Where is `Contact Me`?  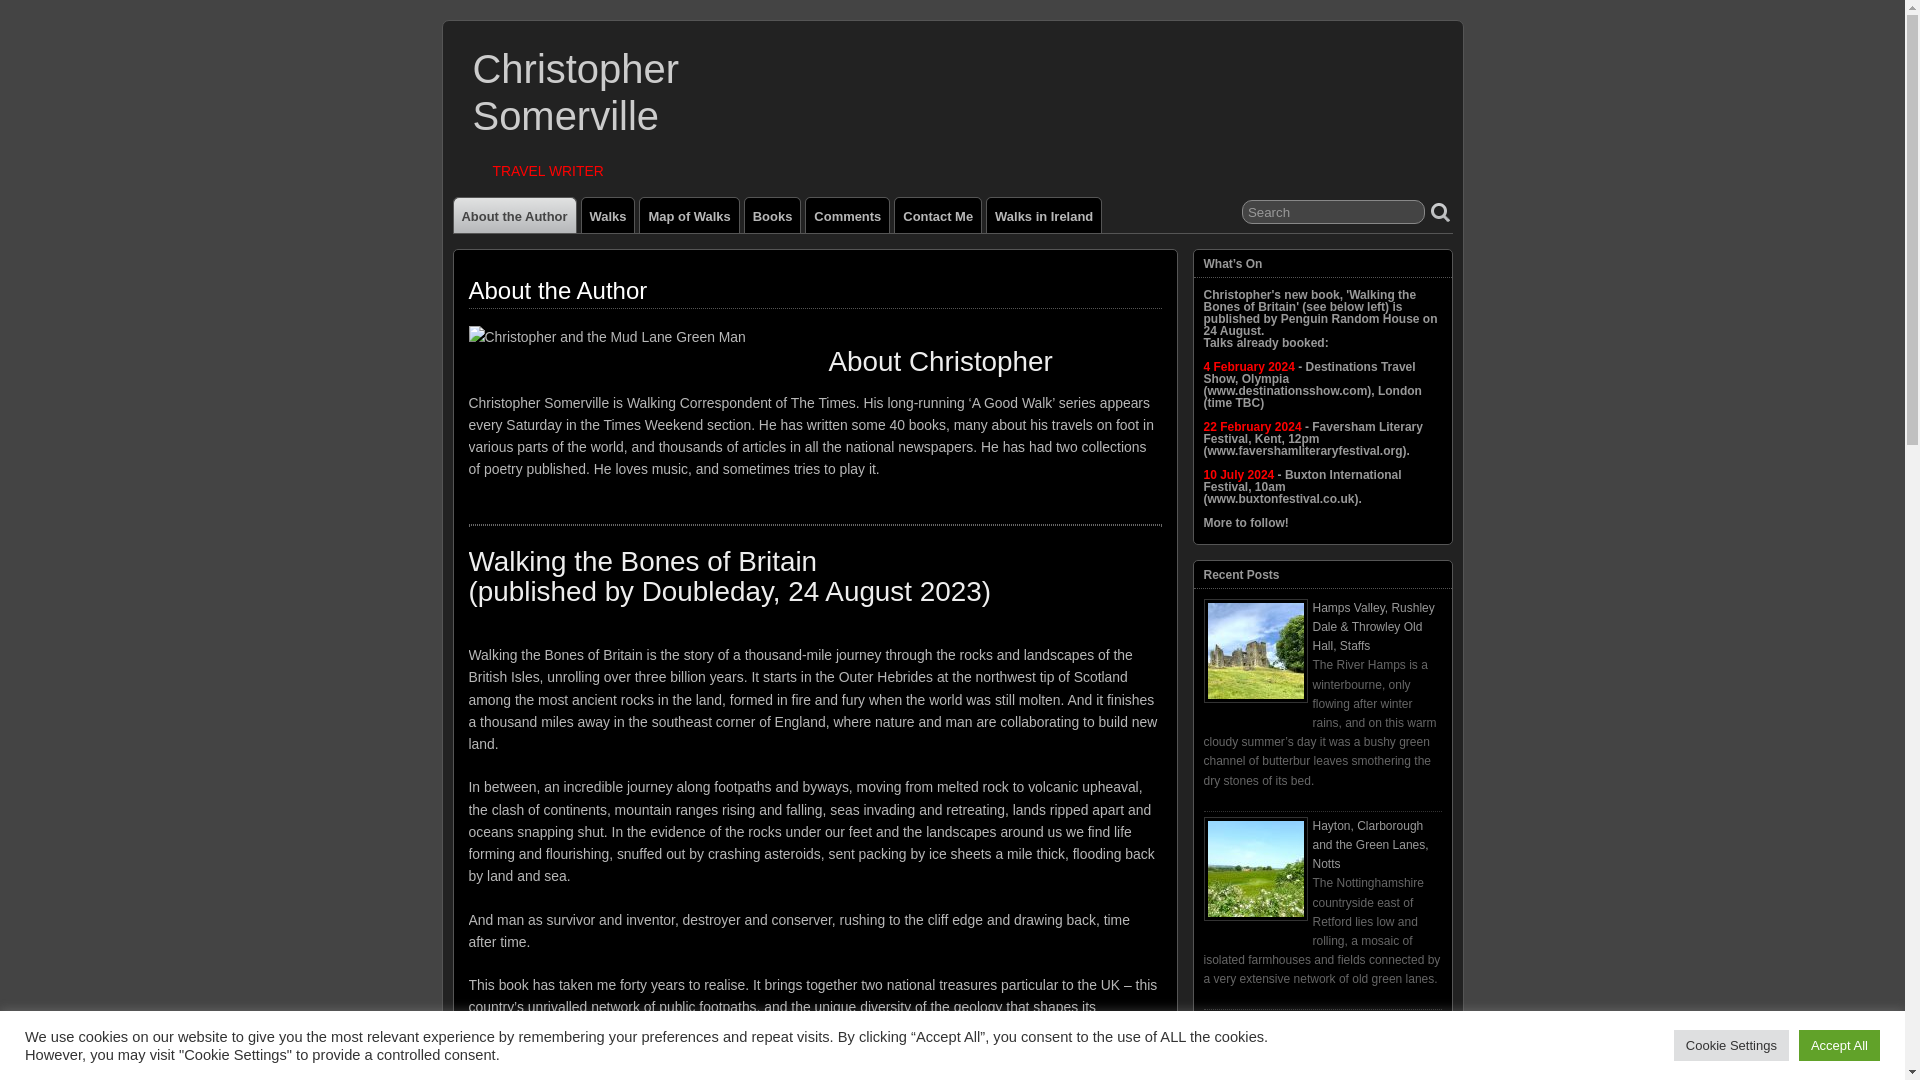 Contact Me is located at coordinates (938, 215).